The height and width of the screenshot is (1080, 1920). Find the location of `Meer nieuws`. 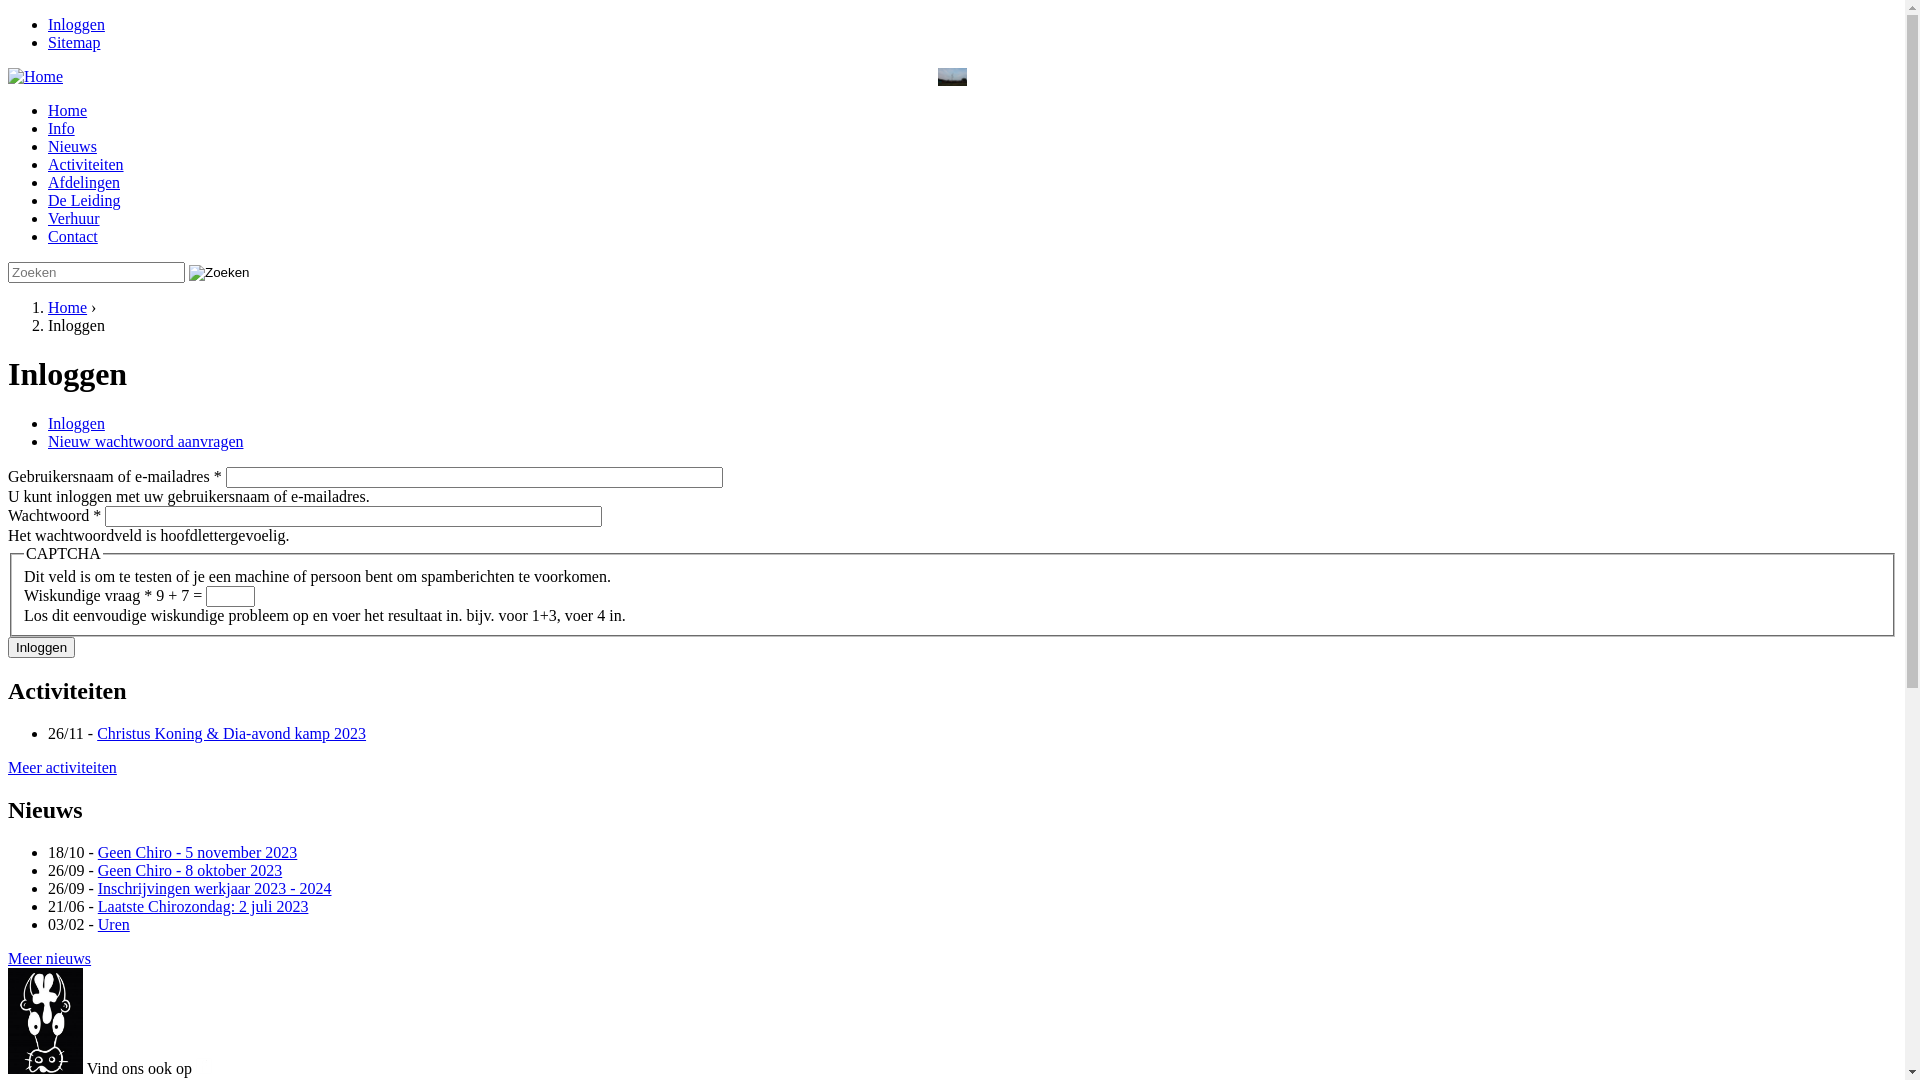

Meer nieuws is located at coordinates (50, 958).